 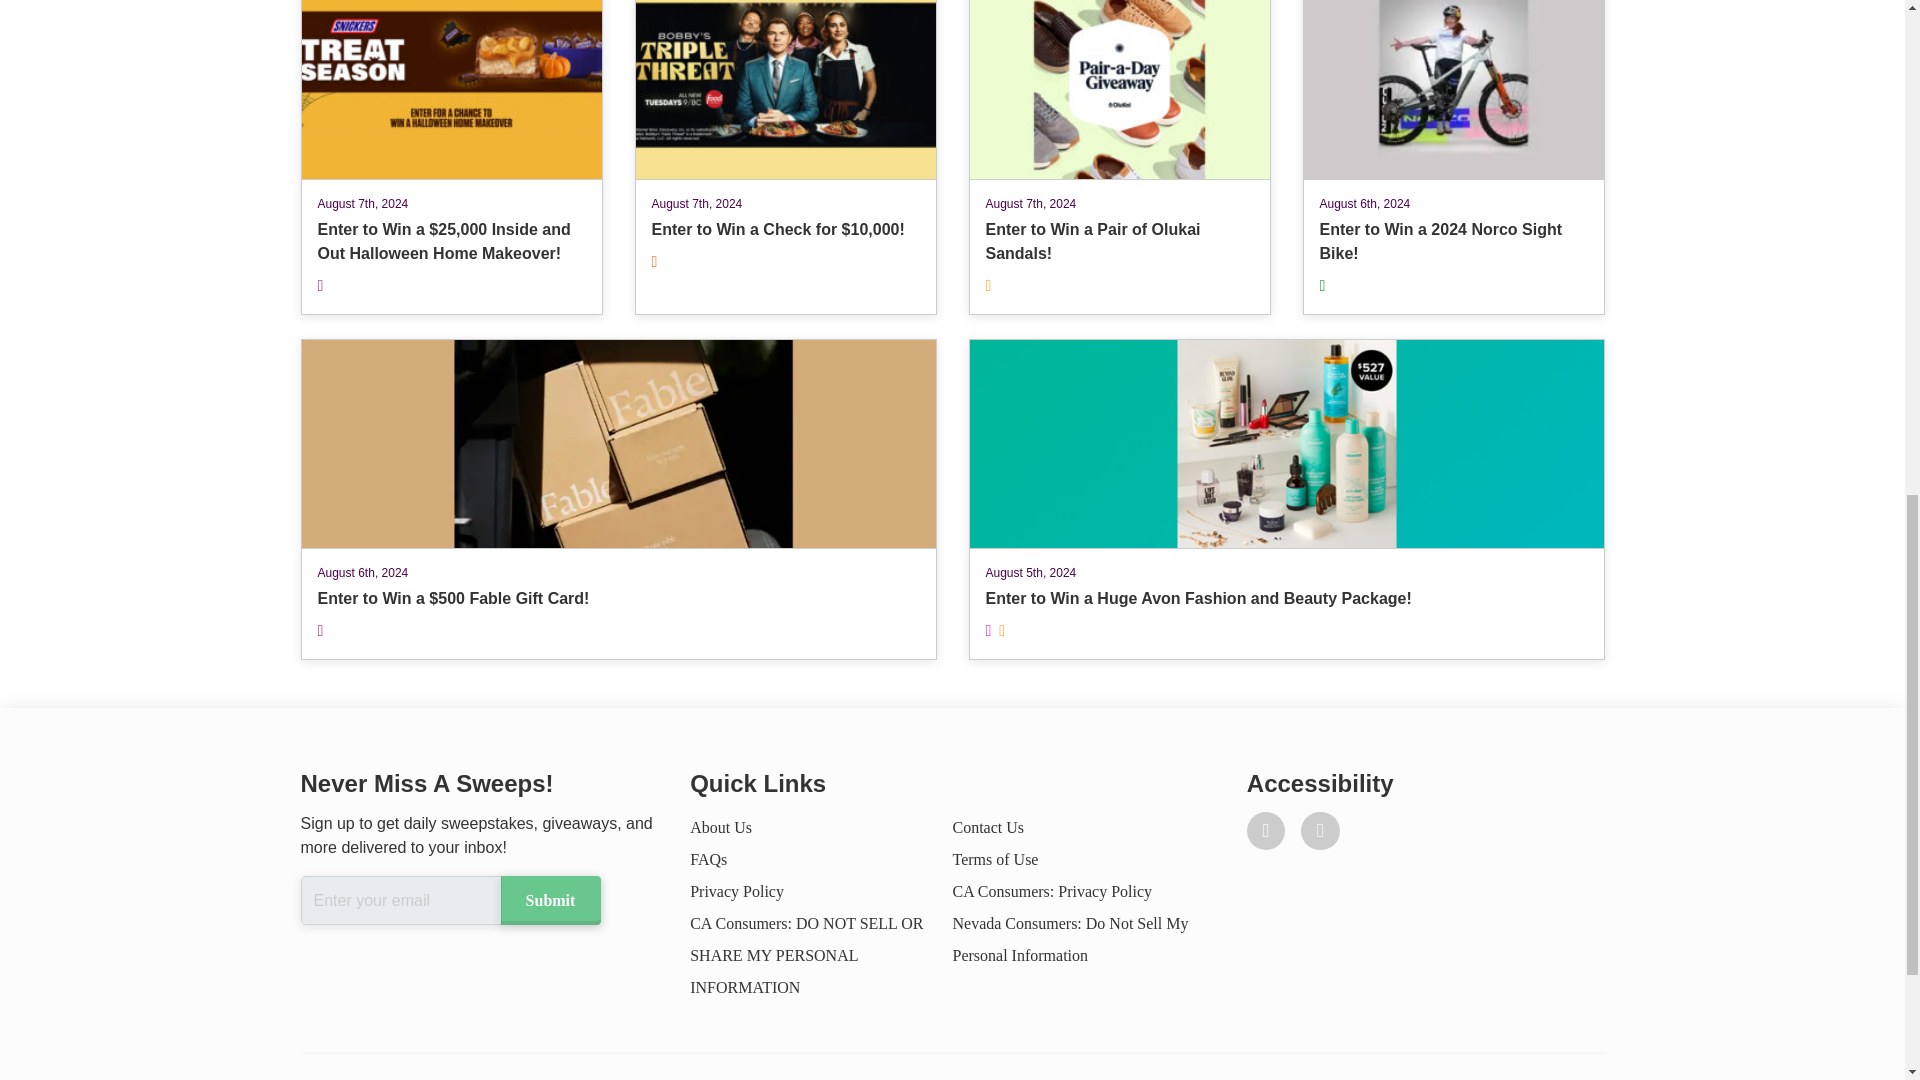 I want to click on FAQs, so click(x=549, y=900).